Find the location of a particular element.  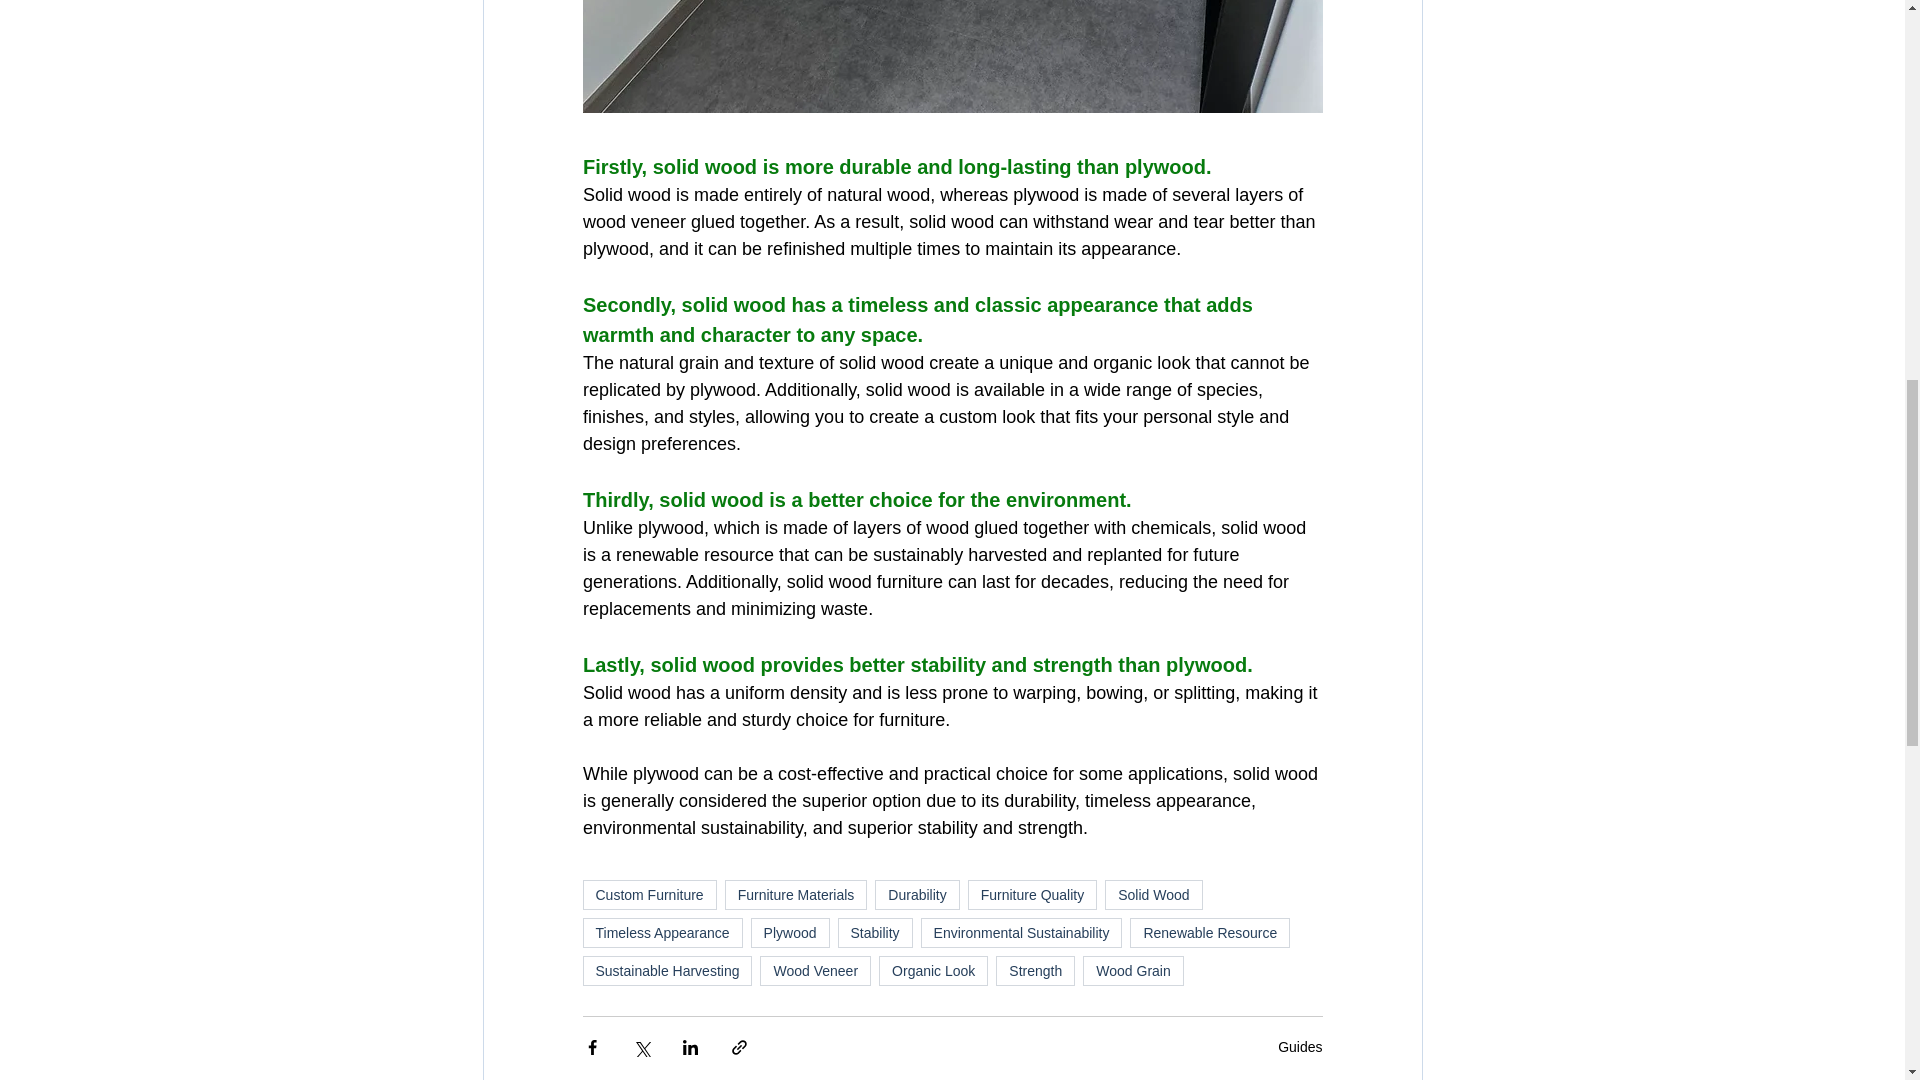

Durability is located at coordinates (916, 895).